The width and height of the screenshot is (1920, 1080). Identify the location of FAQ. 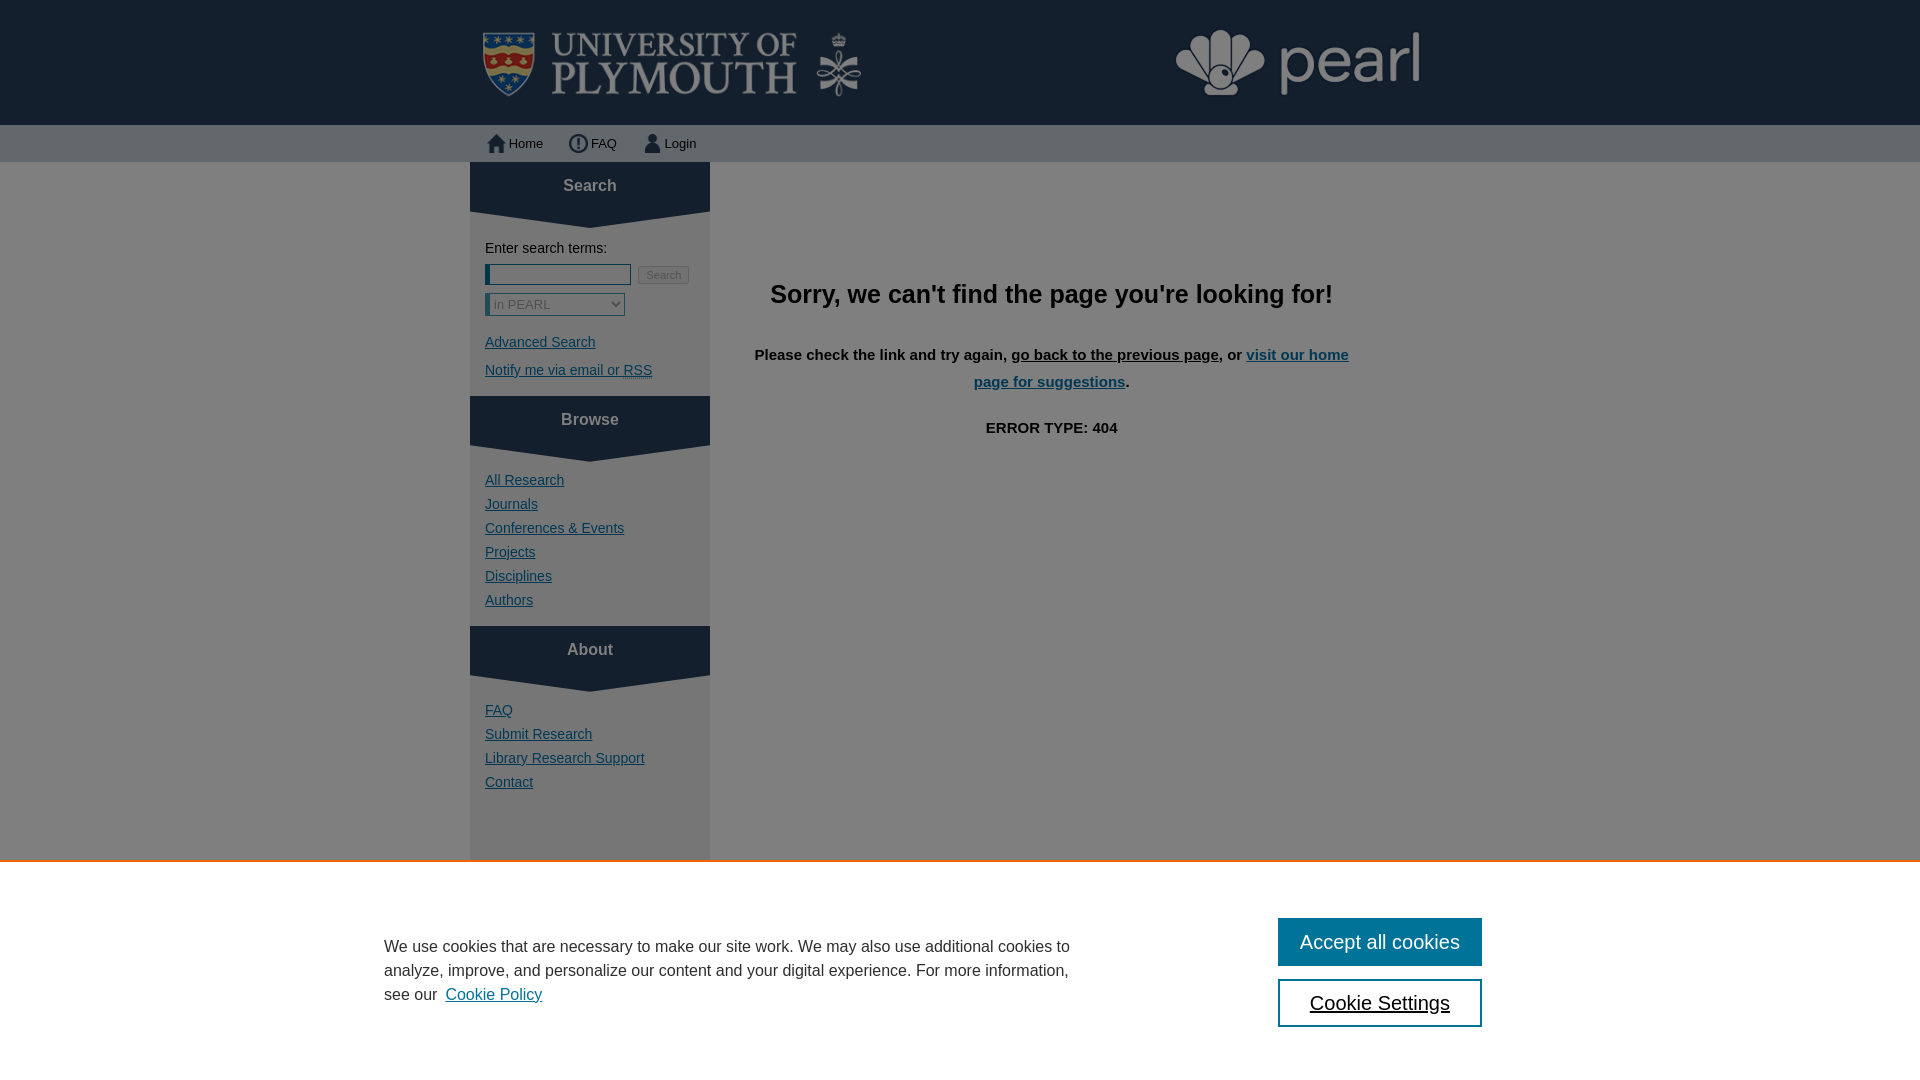
(816, 1028).